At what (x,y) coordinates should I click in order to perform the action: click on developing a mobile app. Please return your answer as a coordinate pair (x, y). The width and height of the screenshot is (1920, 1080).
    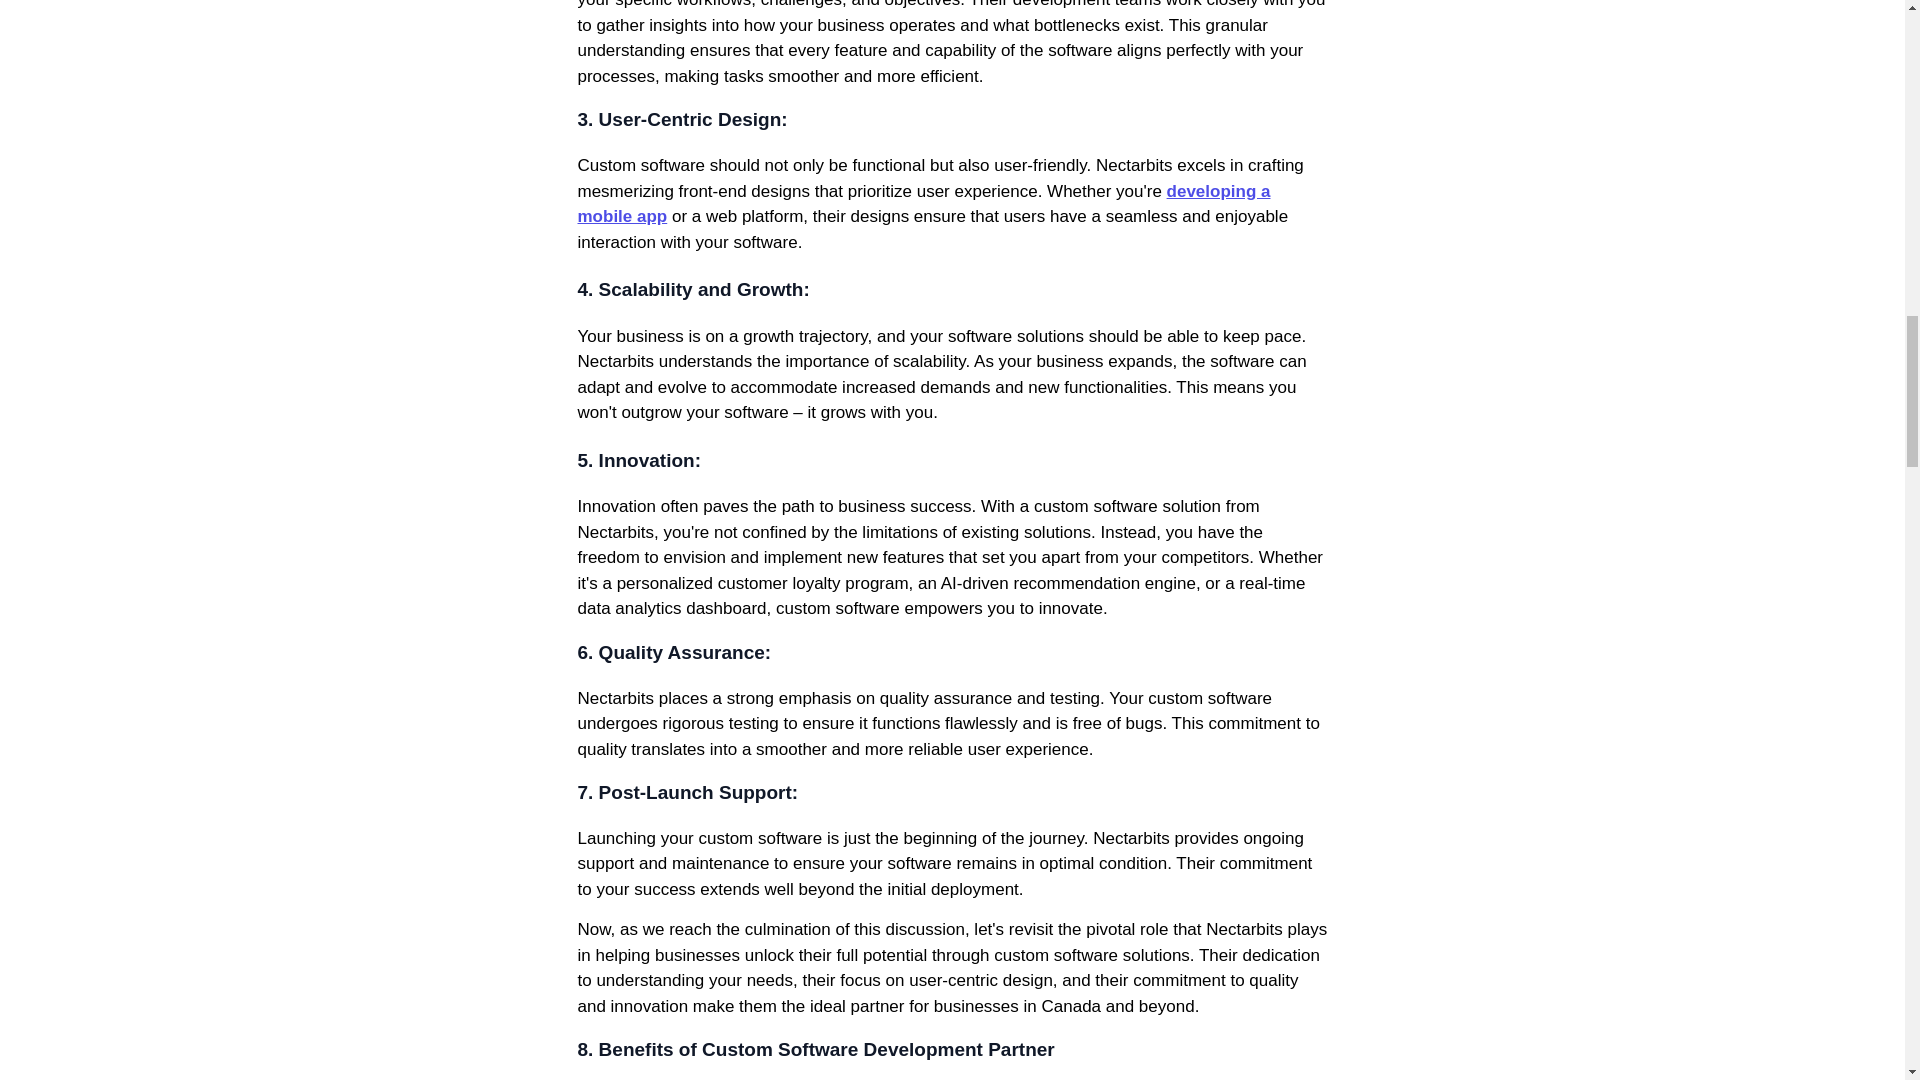
    Looking at the image, I should click on (924, 204).